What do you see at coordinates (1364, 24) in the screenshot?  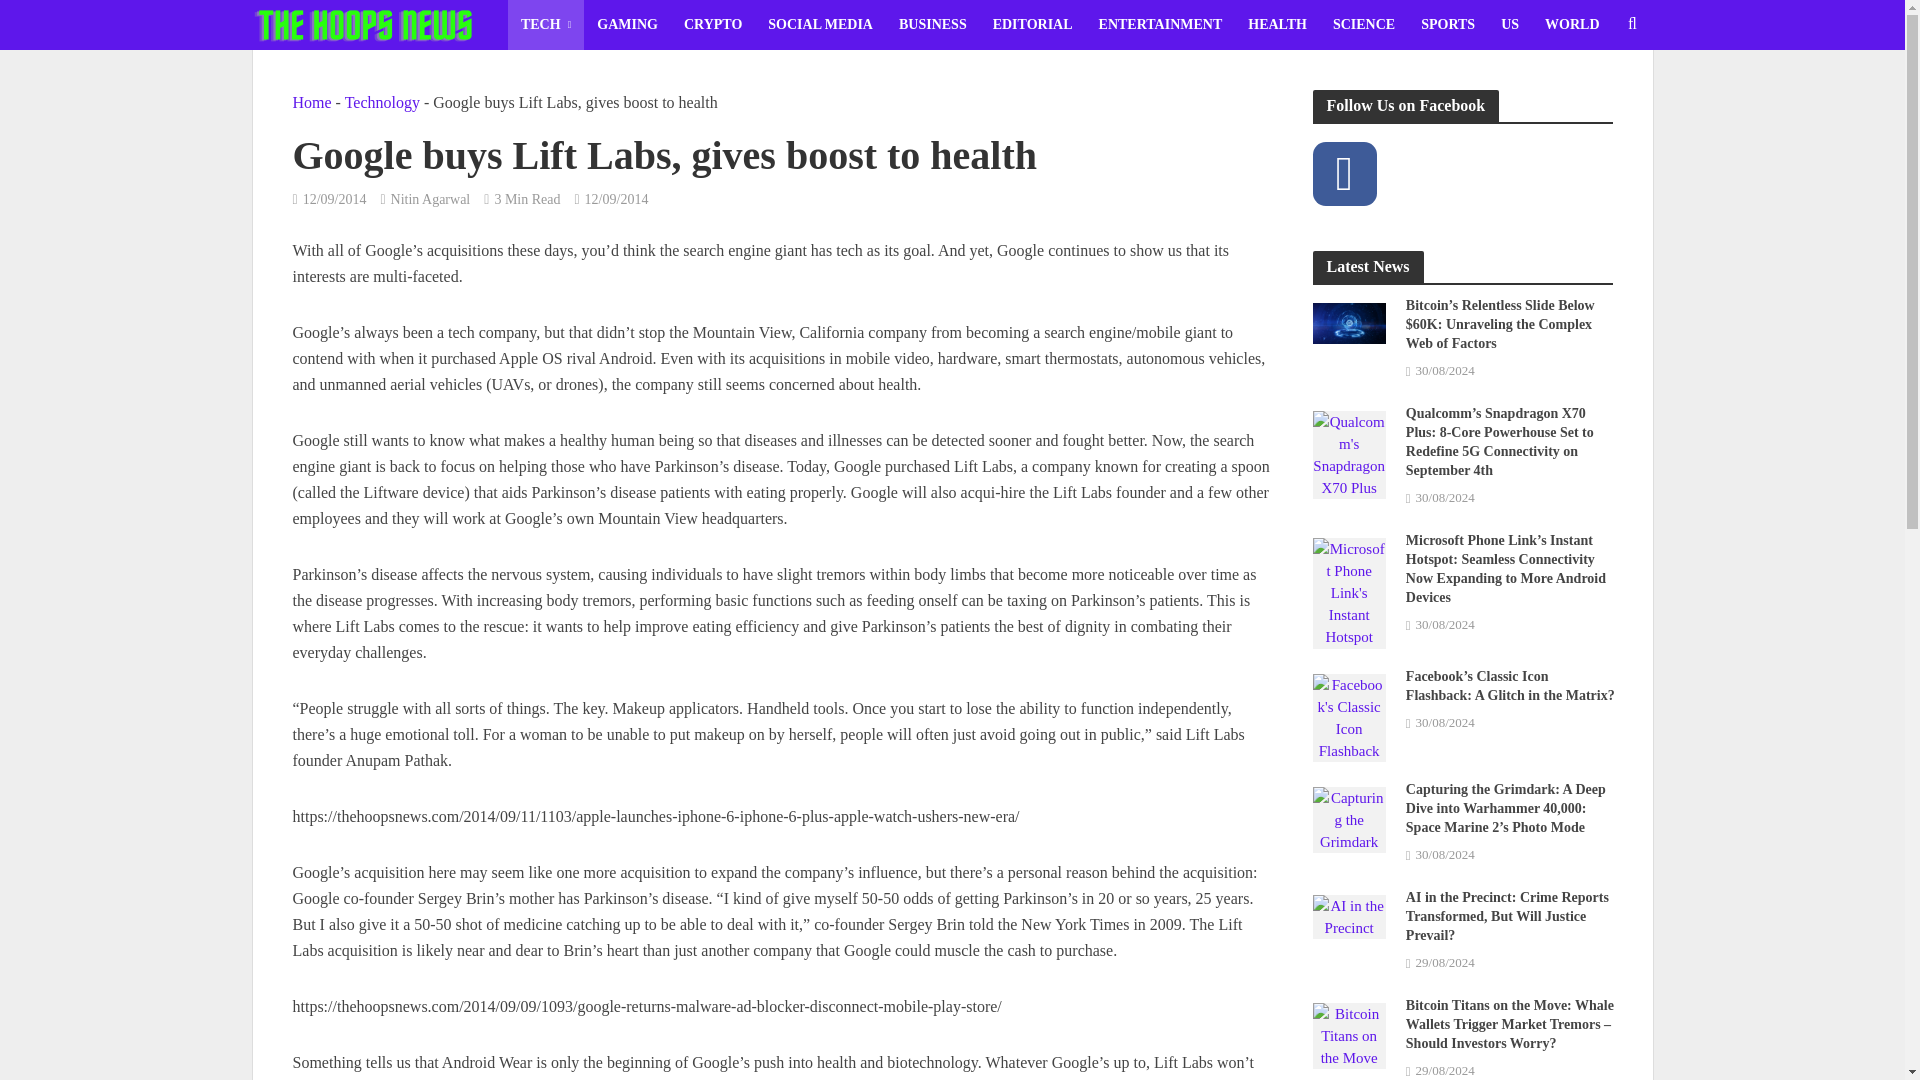 I see `SCIENCE` at bounding box center [1364, 24].